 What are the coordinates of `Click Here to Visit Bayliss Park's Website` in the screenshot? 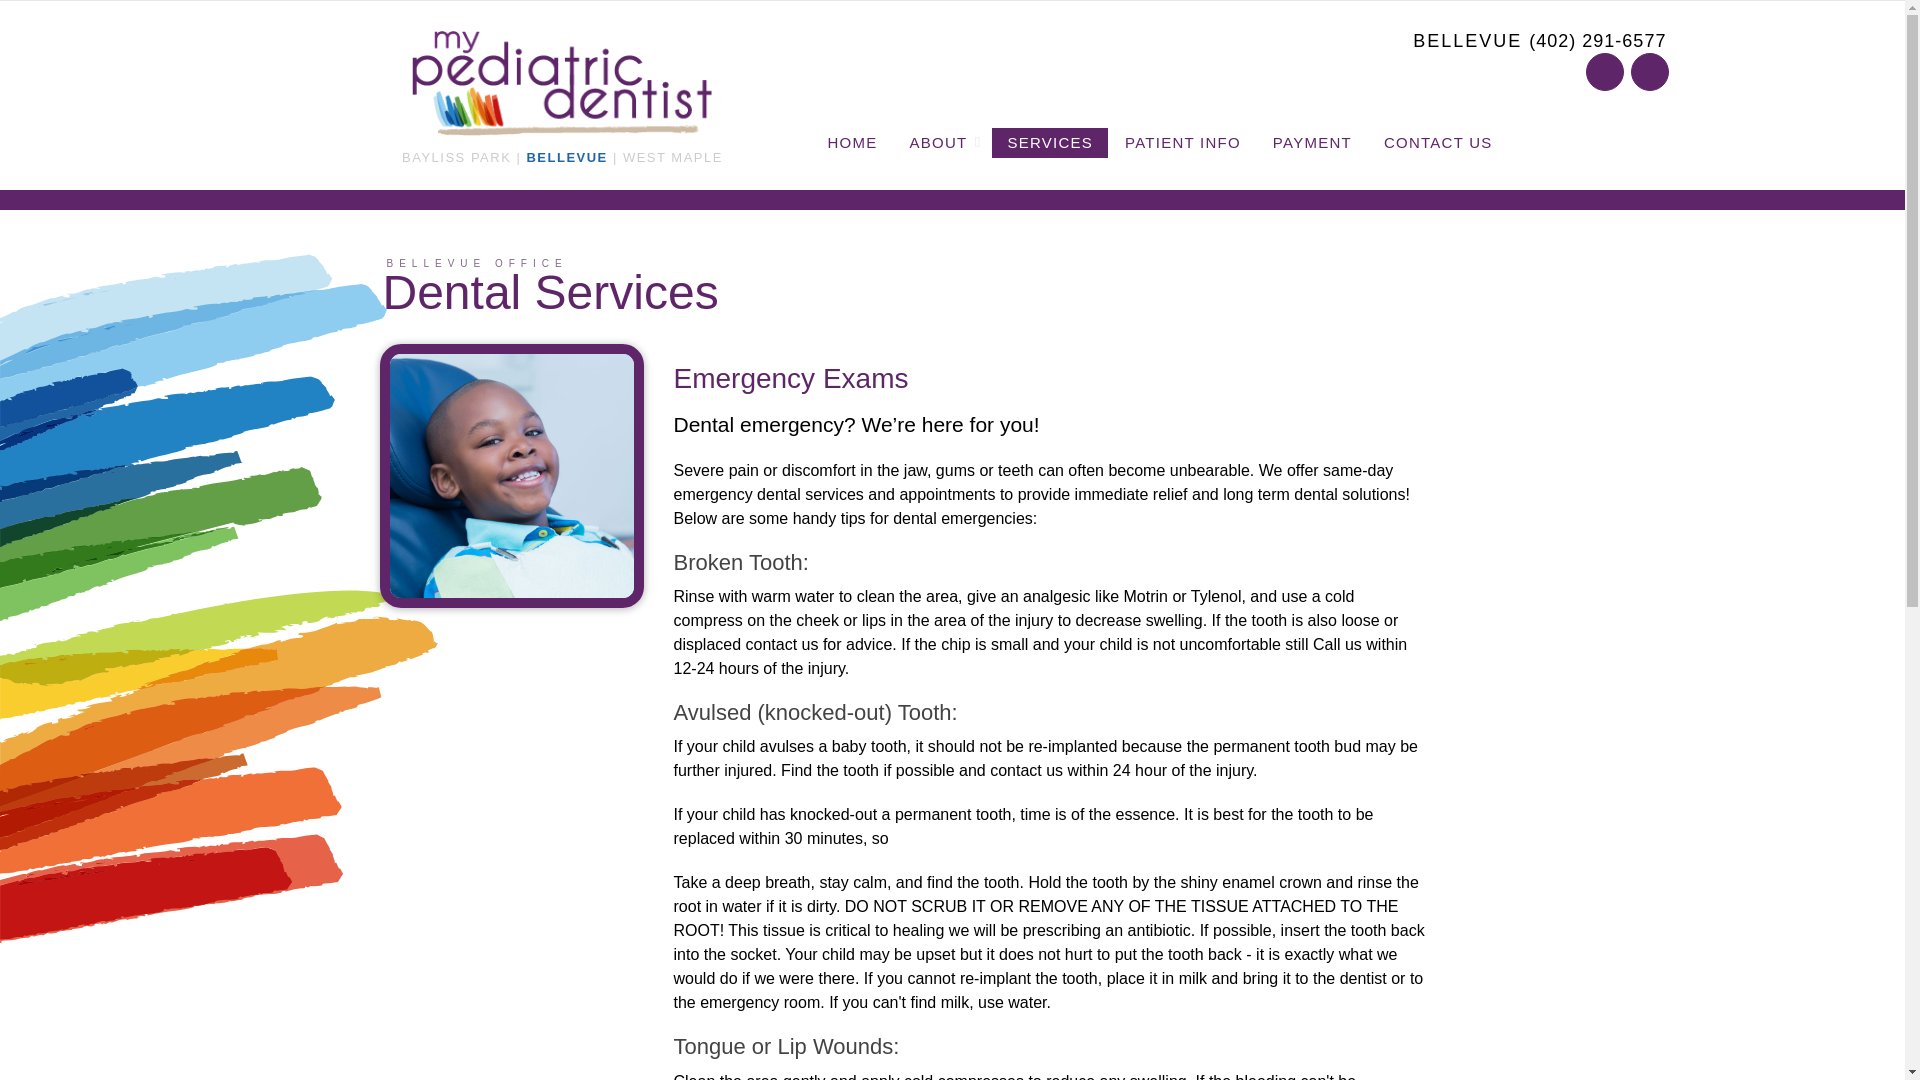 It's located at (460, 158).